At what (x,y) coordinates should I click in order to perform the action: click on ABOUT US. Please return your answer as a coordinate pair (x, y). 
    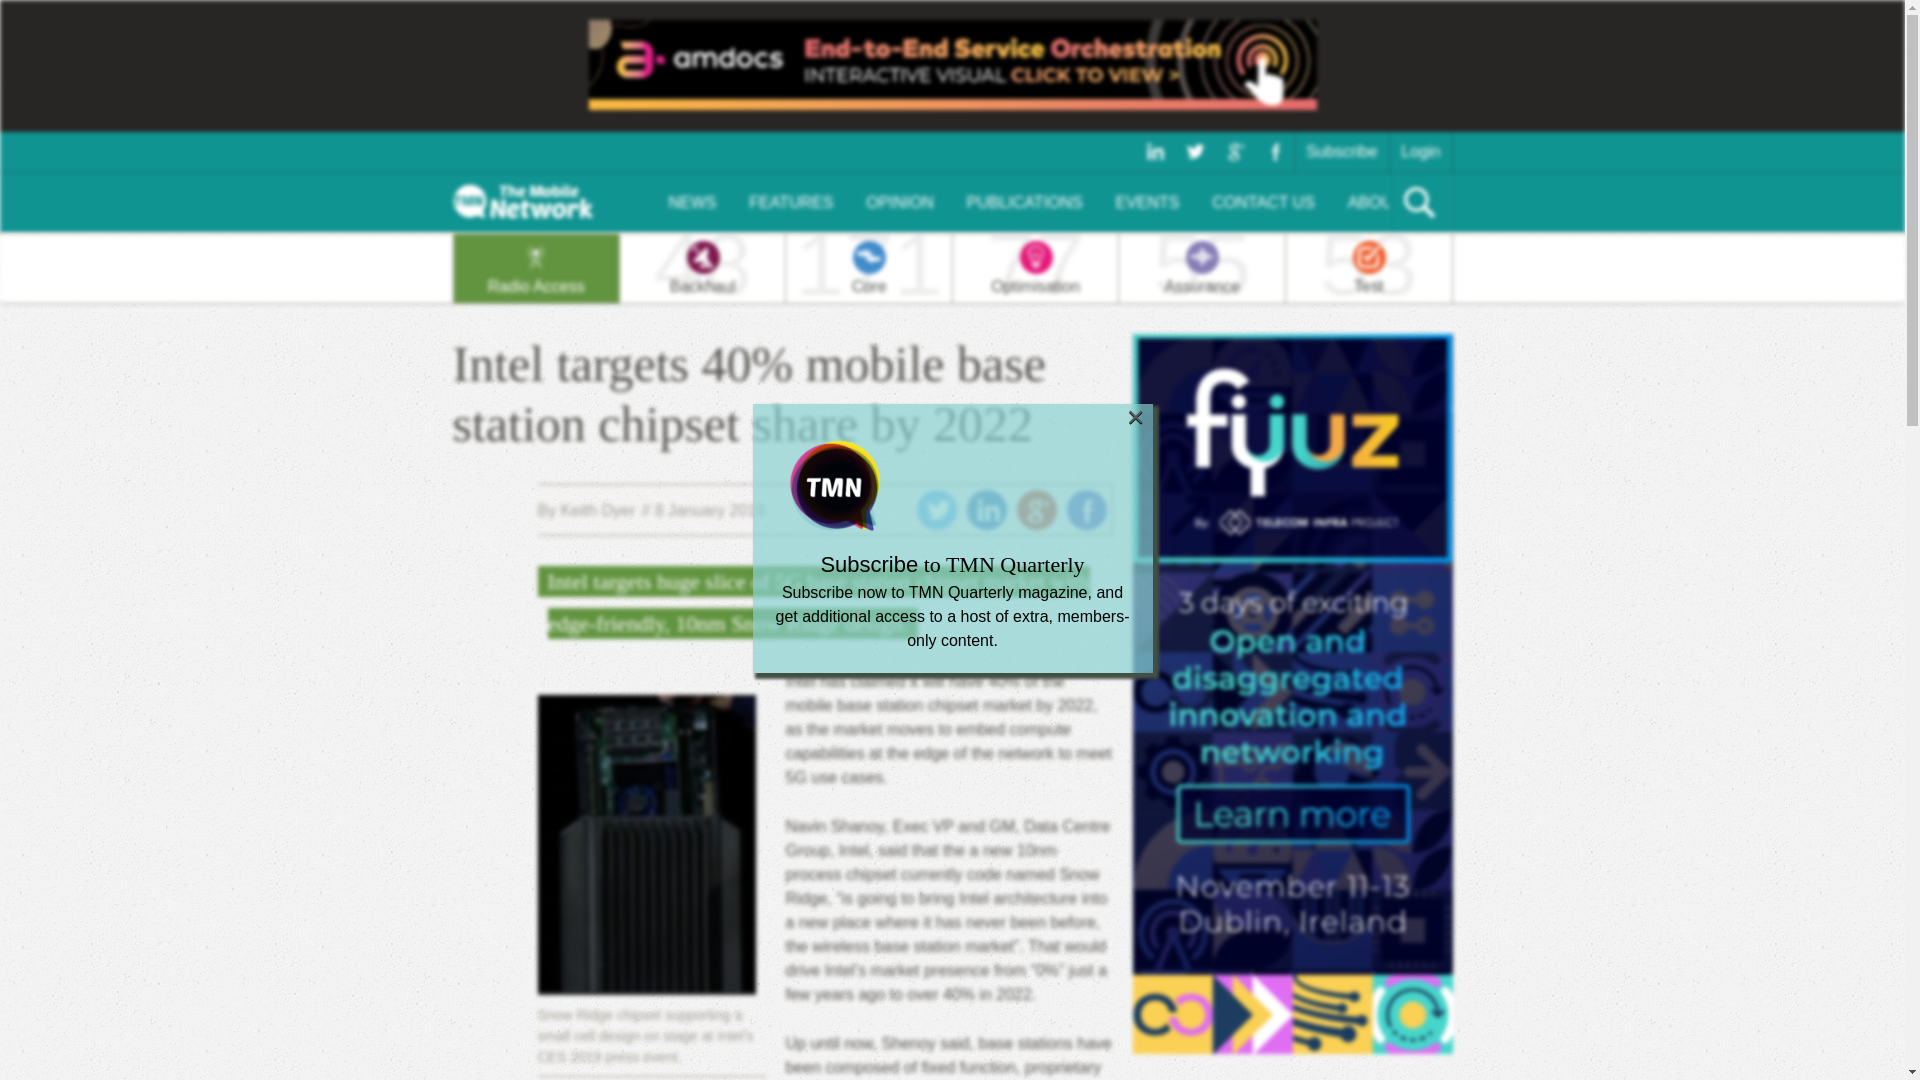
    Looking at the image, I should click on (1388, 202).